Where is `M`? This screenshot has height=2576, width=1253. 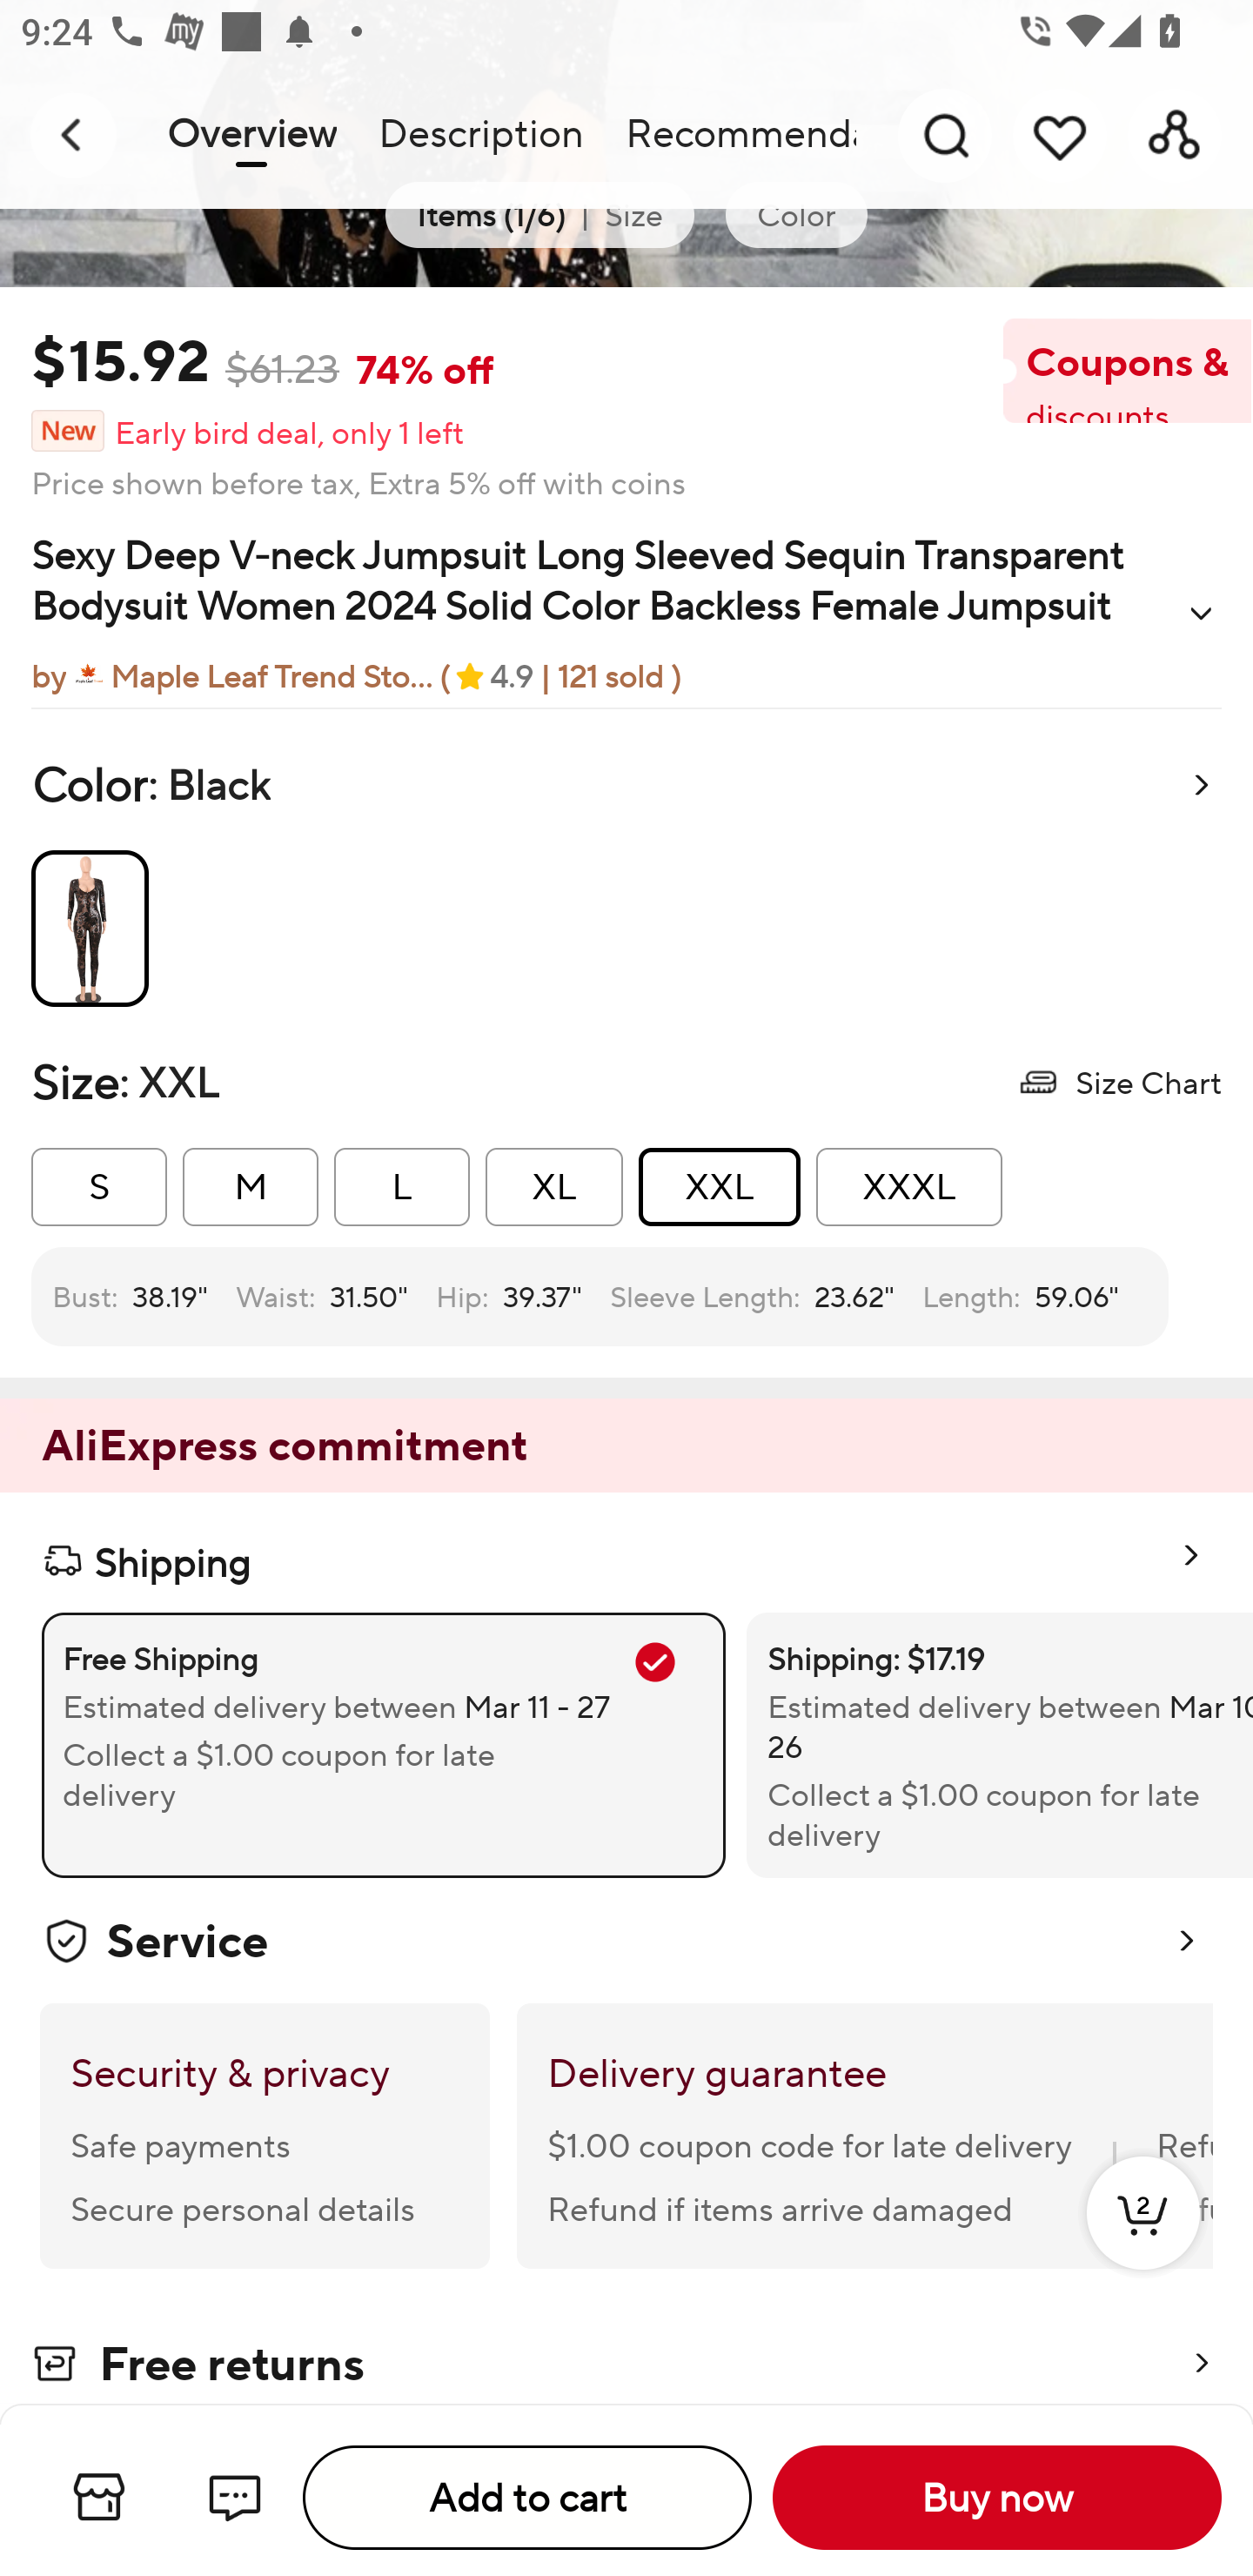 M is located at coordinates (251, 1187).